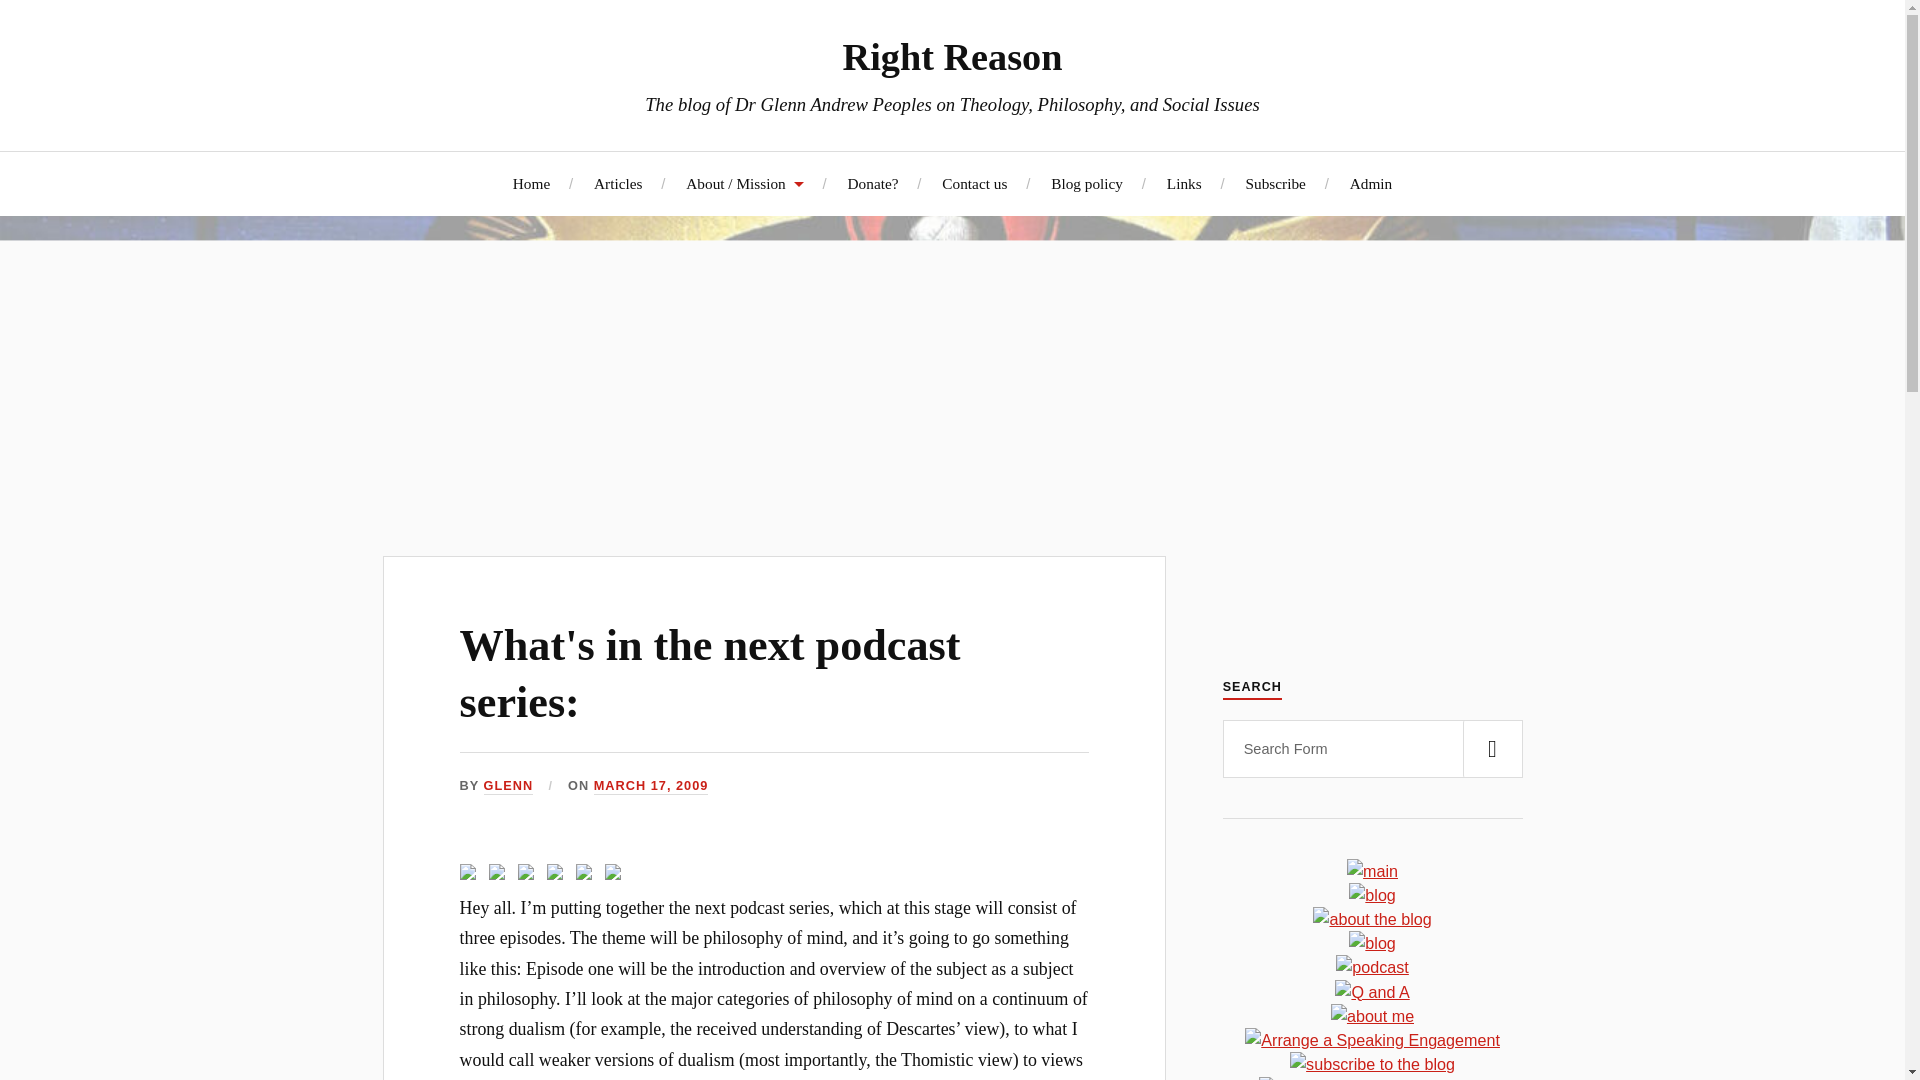 Image resolution: width=1920 pixels, height=1080 pixels. What do you see at coordinates (468, 872) in the screenshot?
I see `Share on Facebook` at bounding box center [468, 872].